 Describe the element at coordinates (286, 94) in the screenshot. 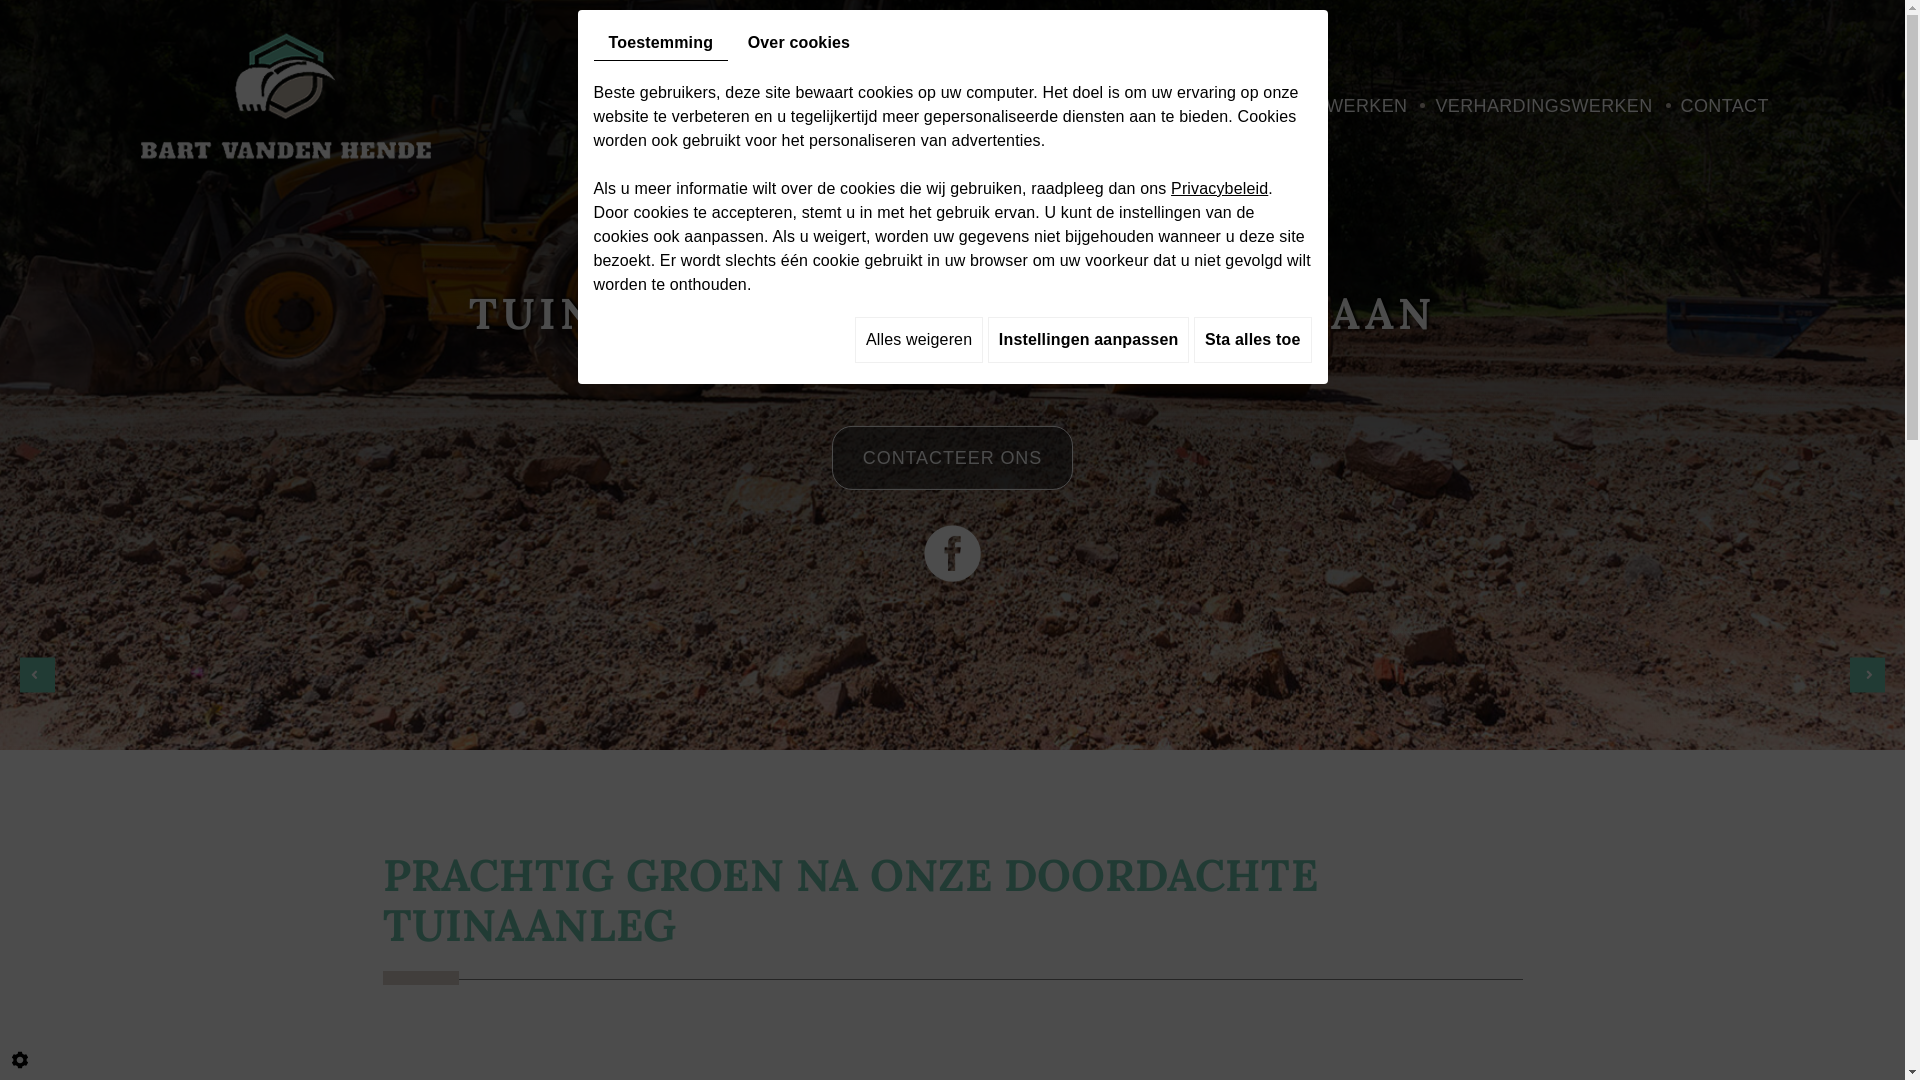

I see `Bart Vanden Hende  - Tuinaanleg en grondwerken` at that location.